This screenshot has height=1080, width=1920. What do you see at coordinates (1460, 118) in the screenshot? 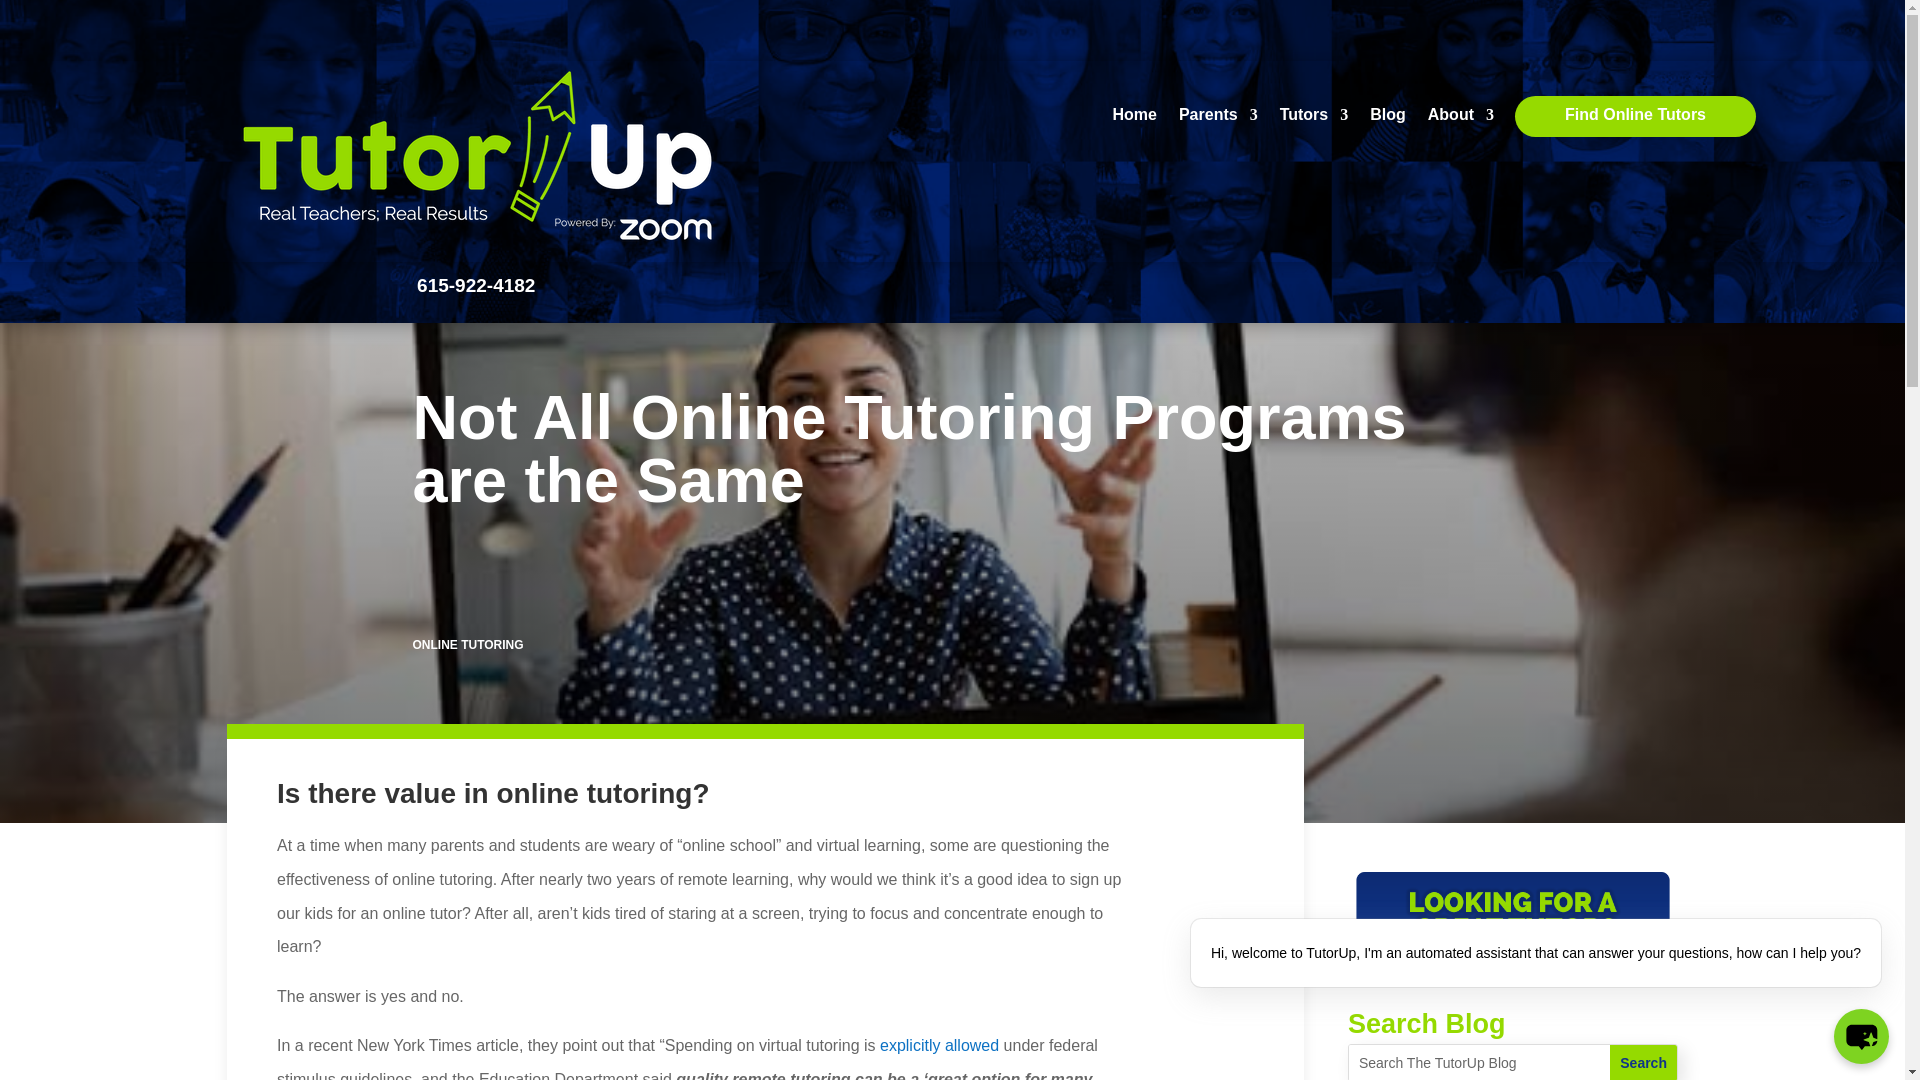
I see `About` at bounding box center [1460, 118].